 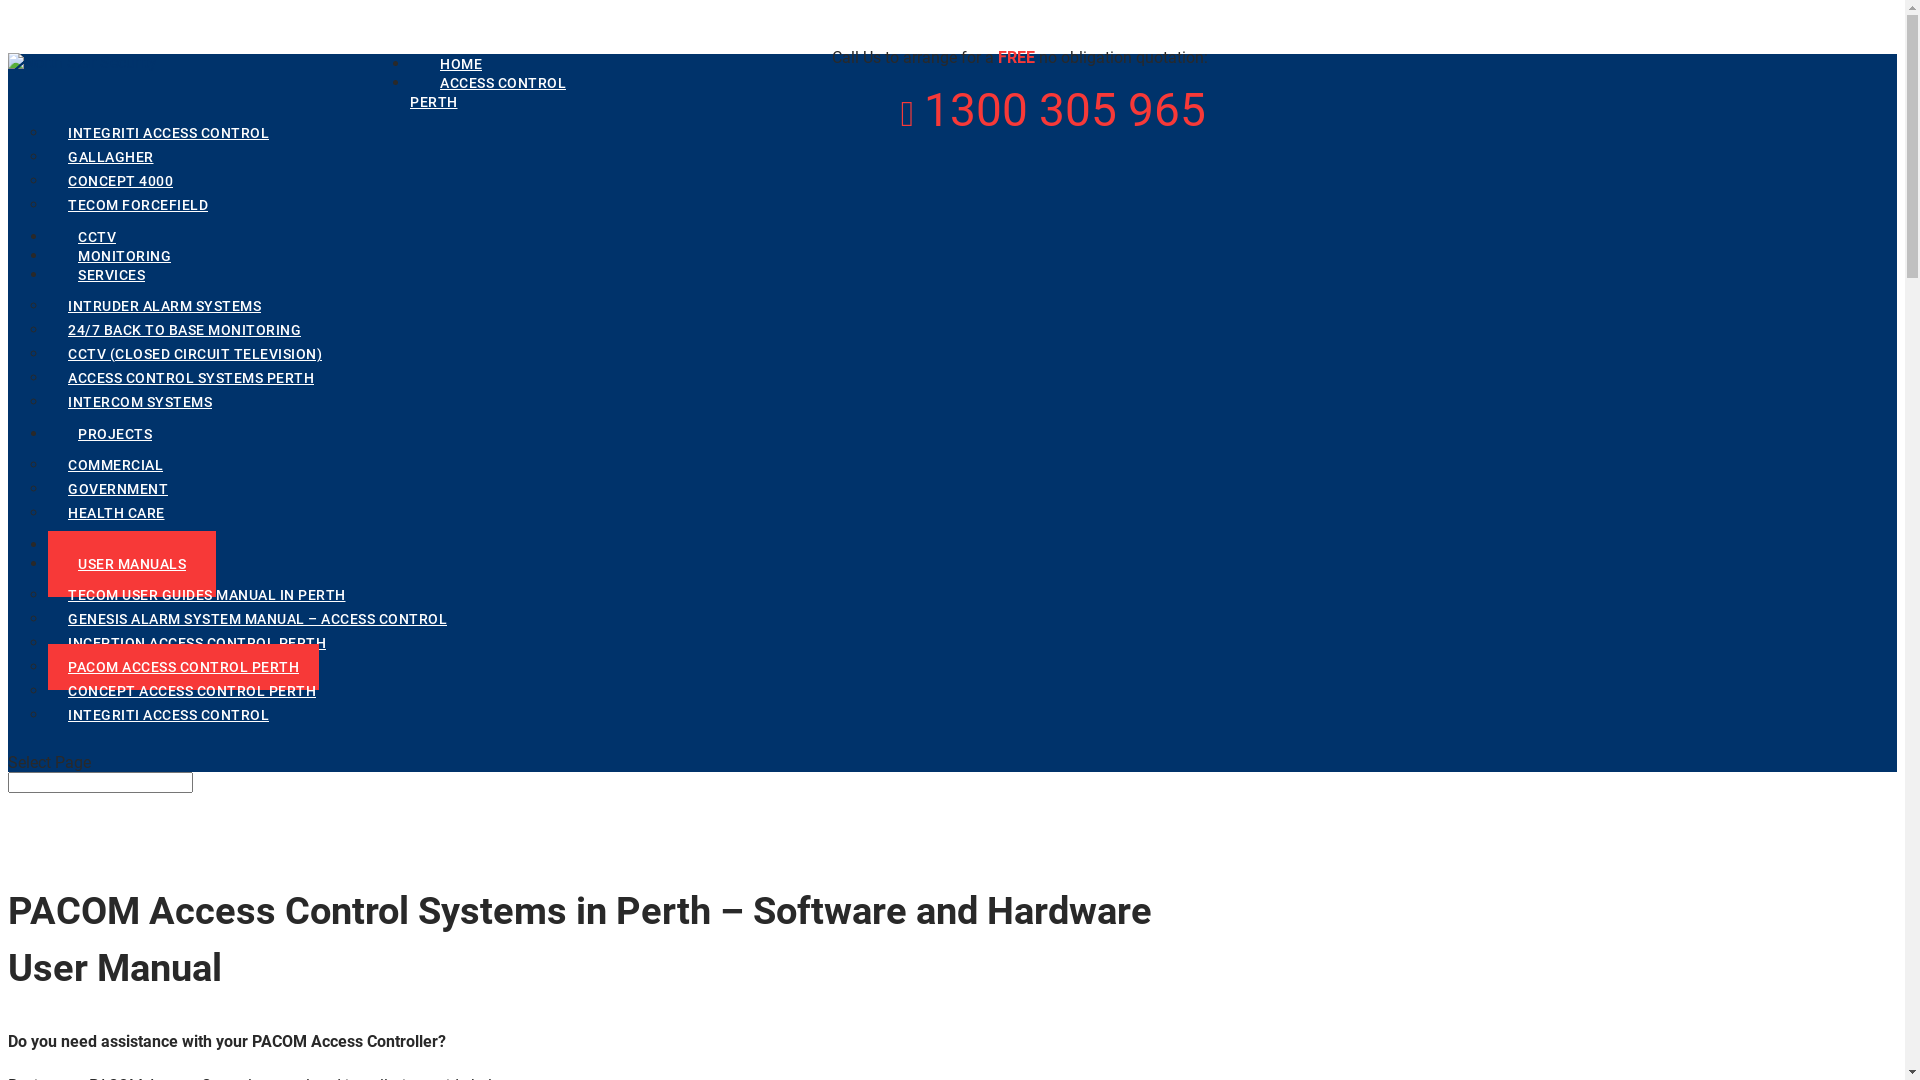 What do you see at coordinates (120, 181) in the screenshot?
I see `CONCEPT 4000` at bounding box center [120, 181].